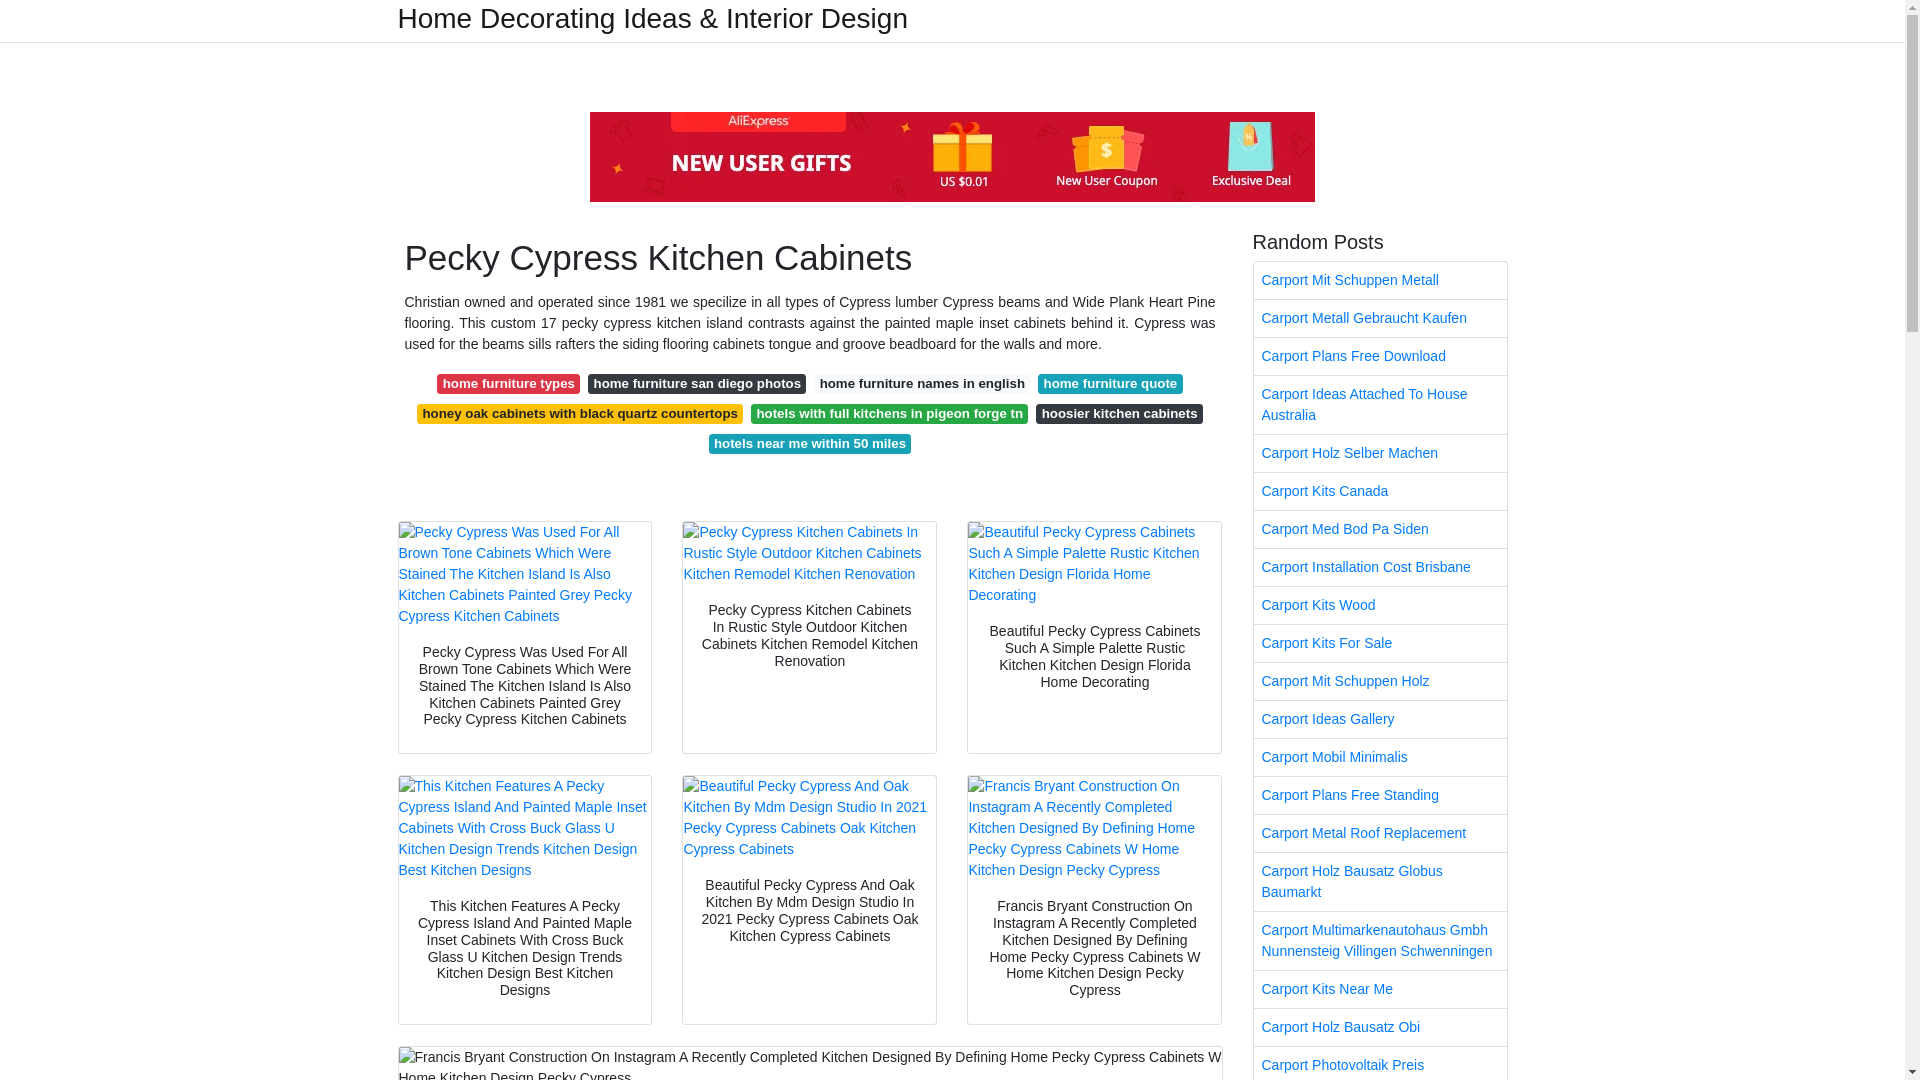  Describe the element at coordinates (1380, 528) in the screenshot. I see `Carport Med Bod Pa Siden` at that location.